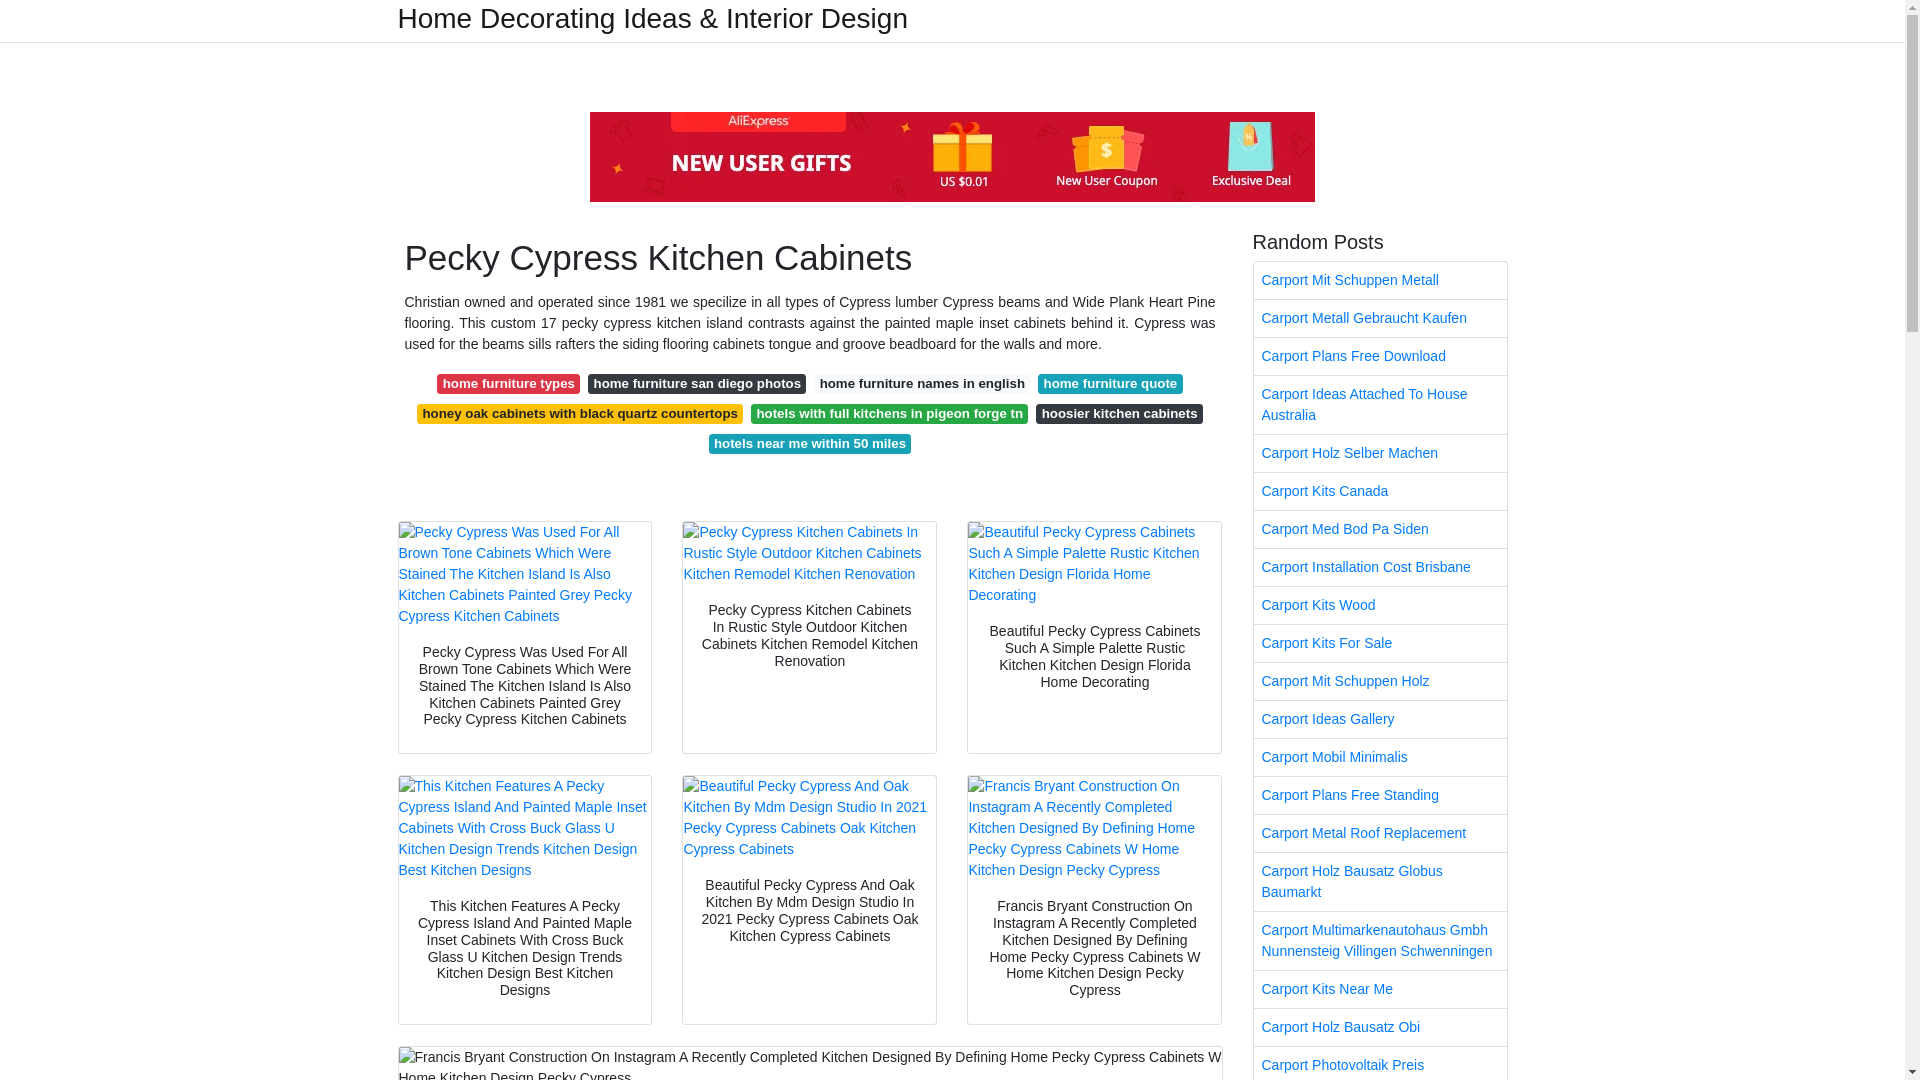  Describe the element at coordinates (1380, 528) in the screenshot. I see `Carport Med Bod Pa Siden` at that location.